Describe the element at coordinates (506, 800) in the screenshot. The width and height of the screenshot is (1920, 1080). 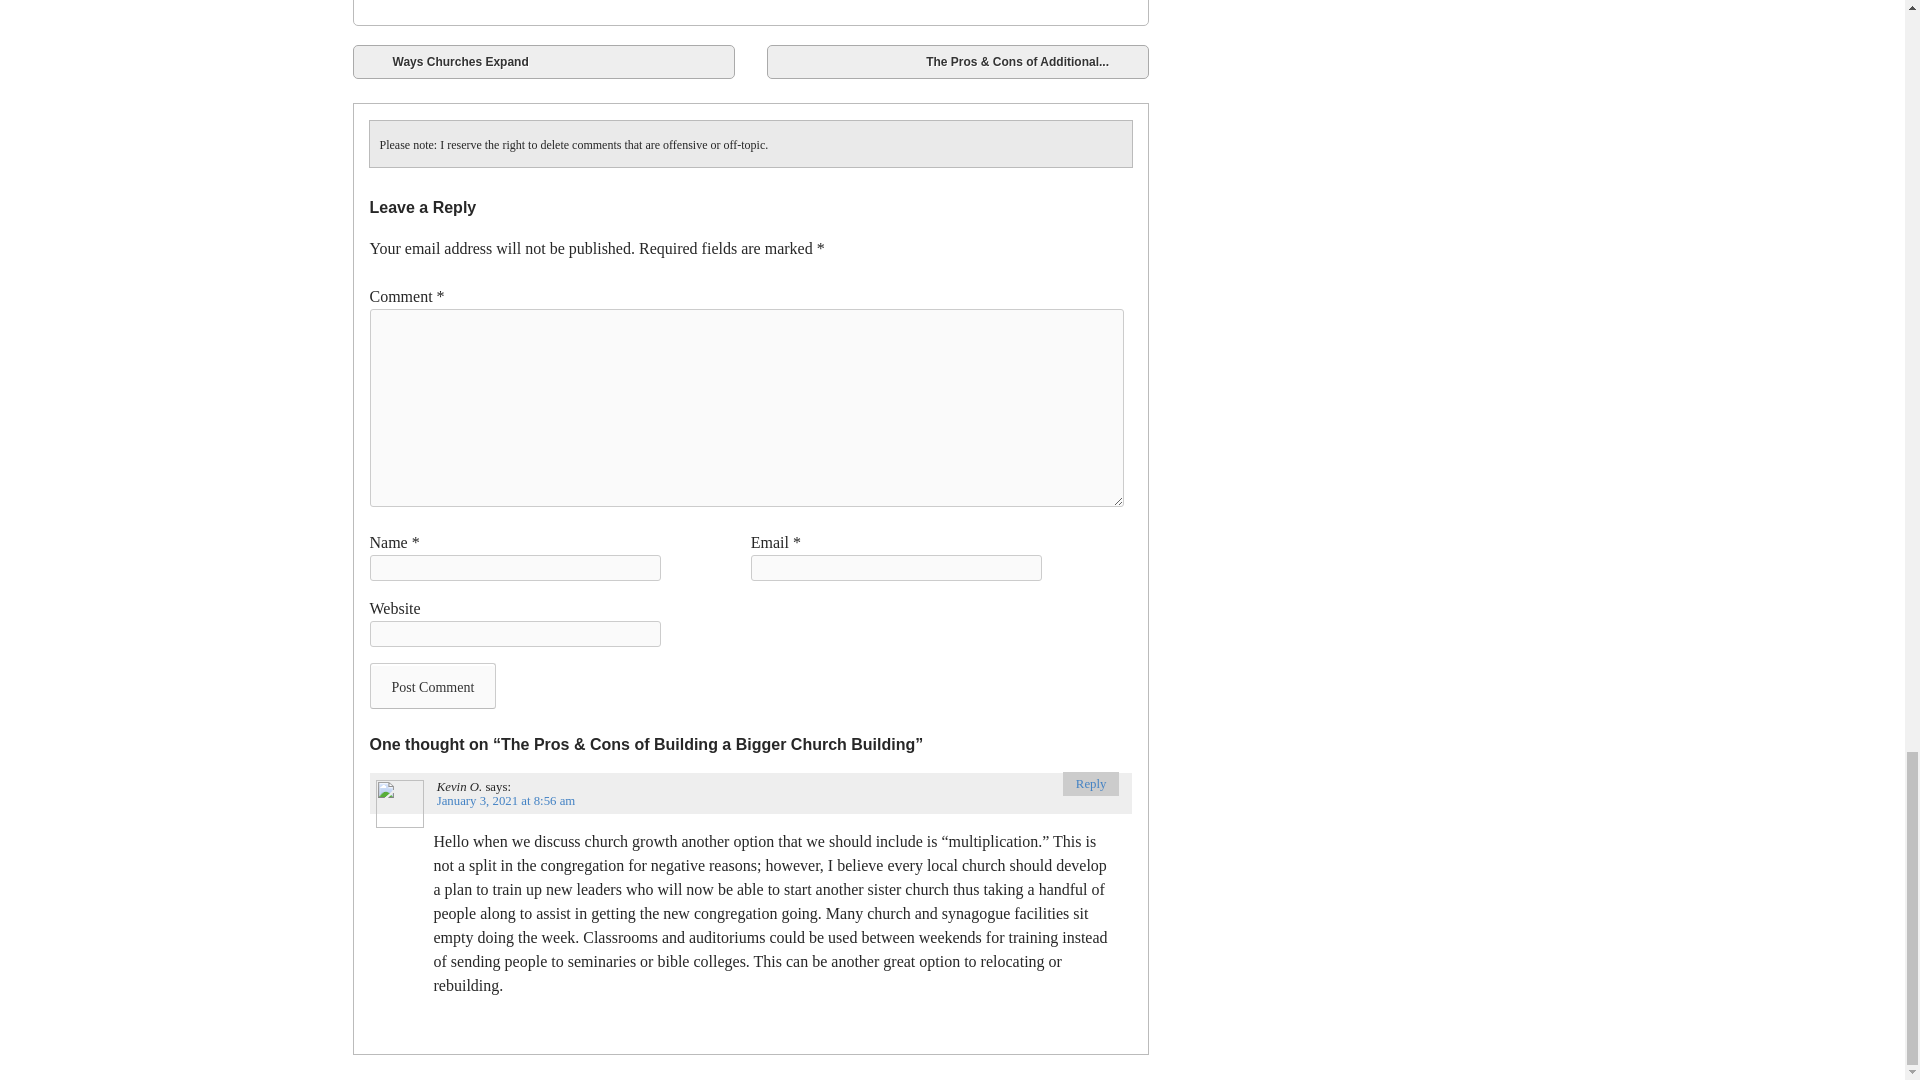
I see `January 3, 2021 at 8:56 am` at that location.